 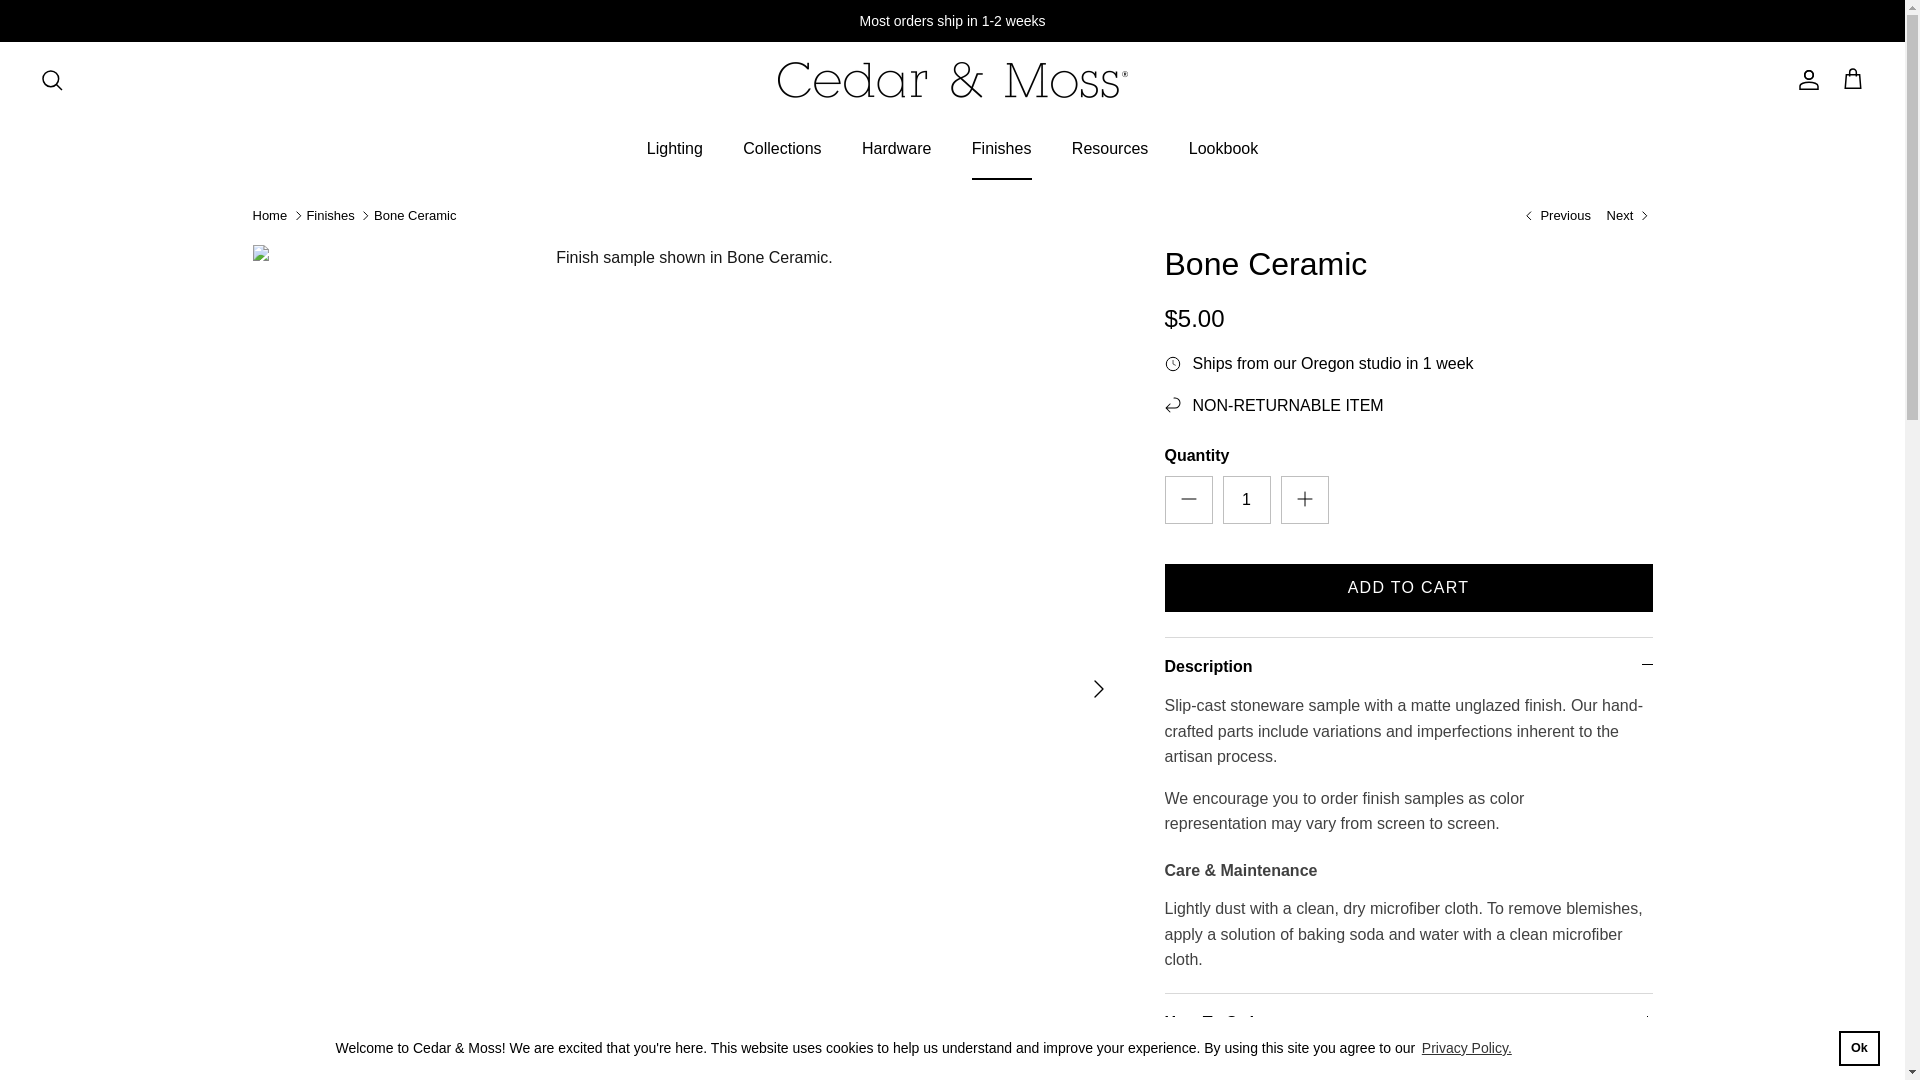 I want to click on Lighting, so click(x=675, y=148).